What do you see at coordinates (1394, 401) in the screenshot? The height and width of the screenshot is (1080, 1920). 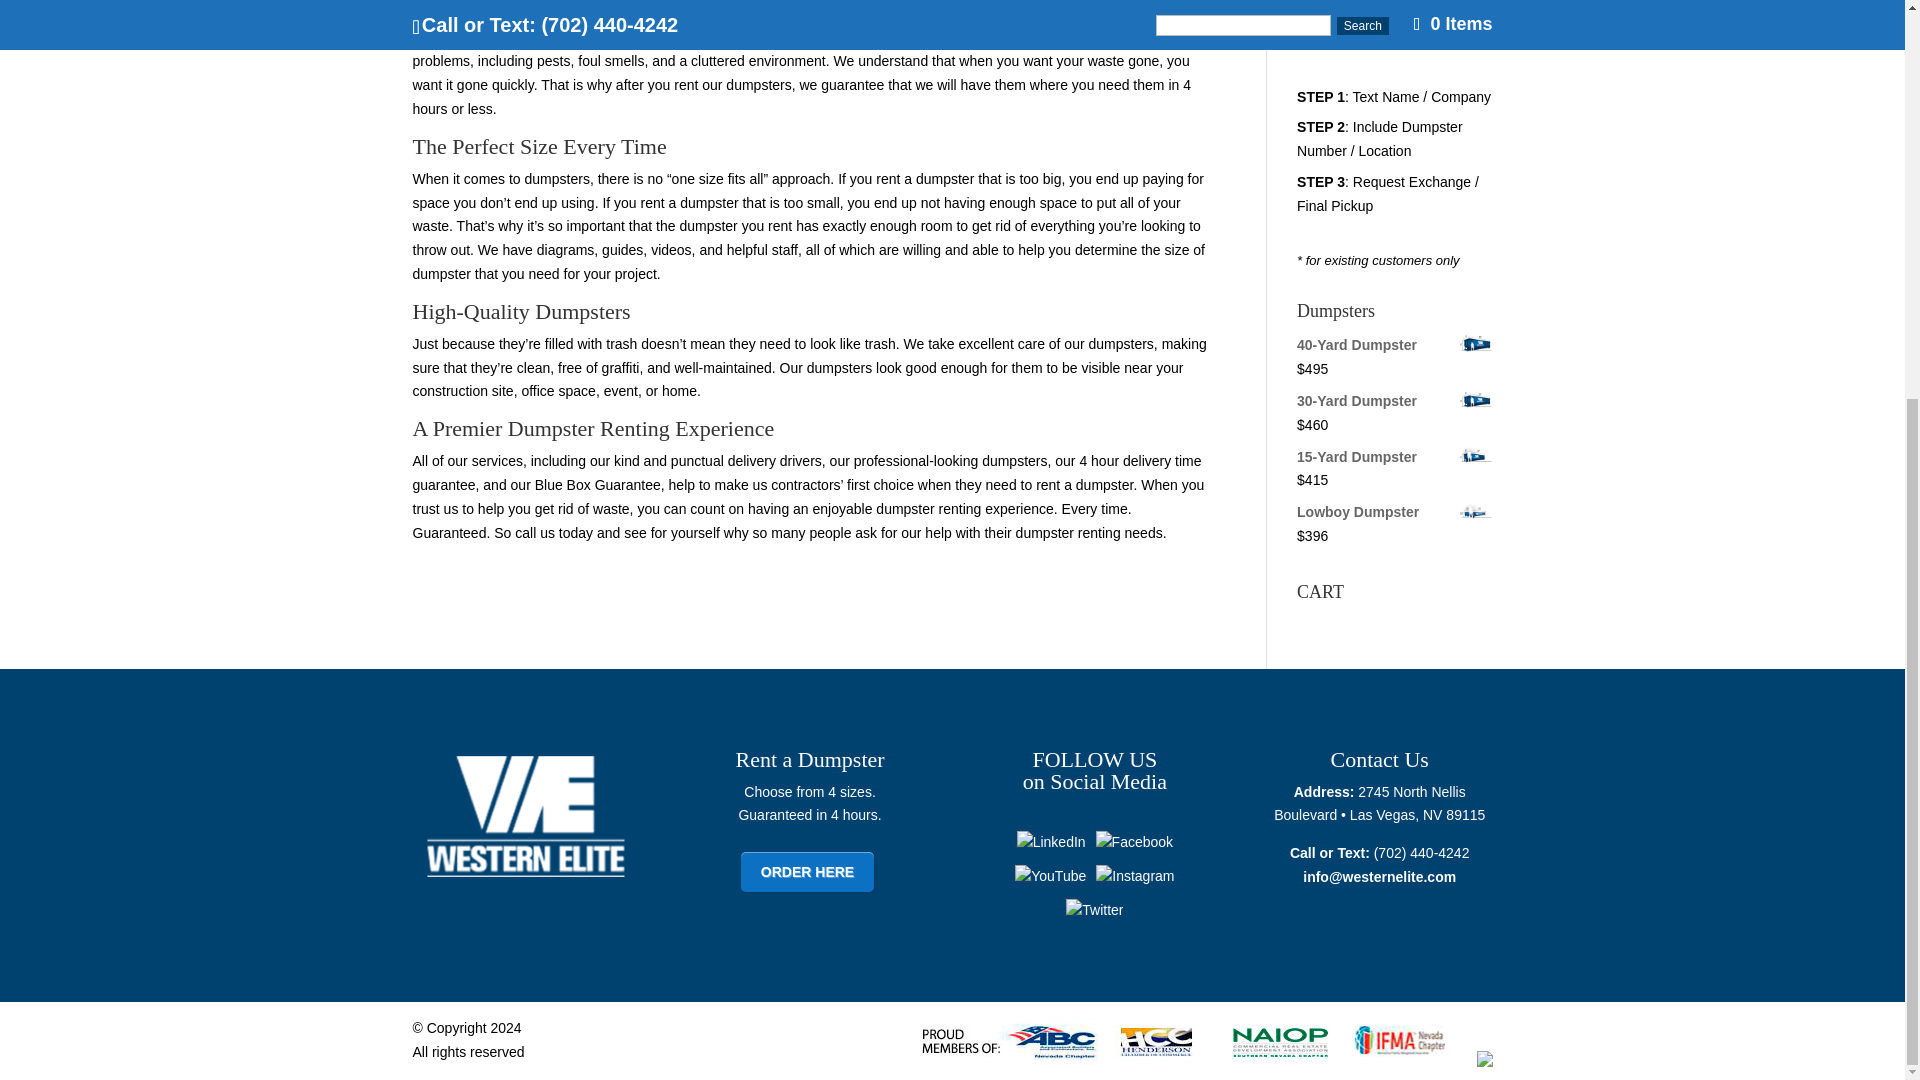 I see `30-Yard Dumpster` at bounding box center [1394, 401].